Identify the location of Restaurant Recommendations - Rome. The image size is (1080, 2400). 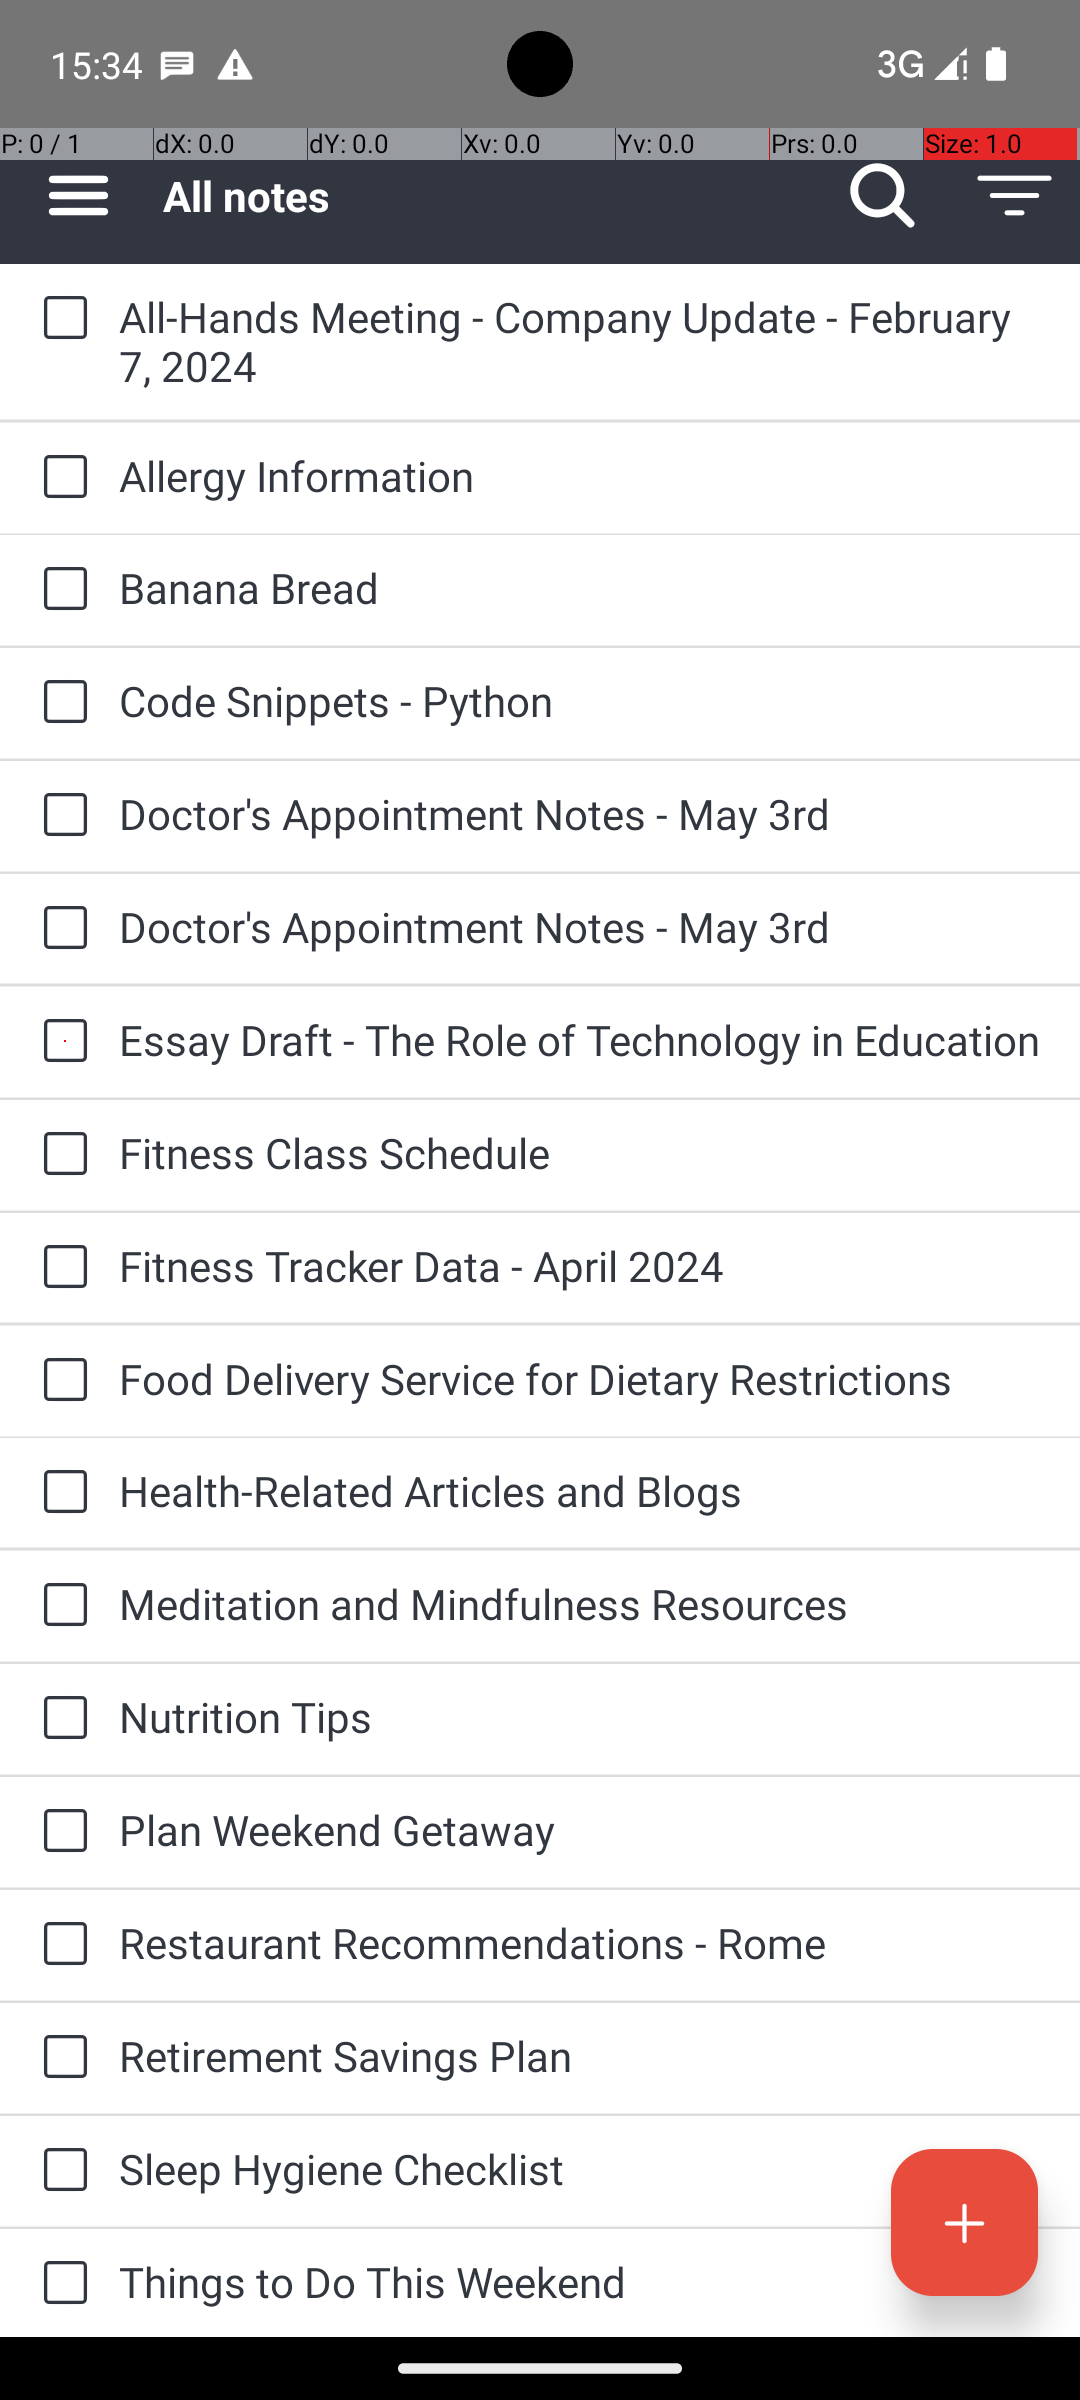
(580, 1942).